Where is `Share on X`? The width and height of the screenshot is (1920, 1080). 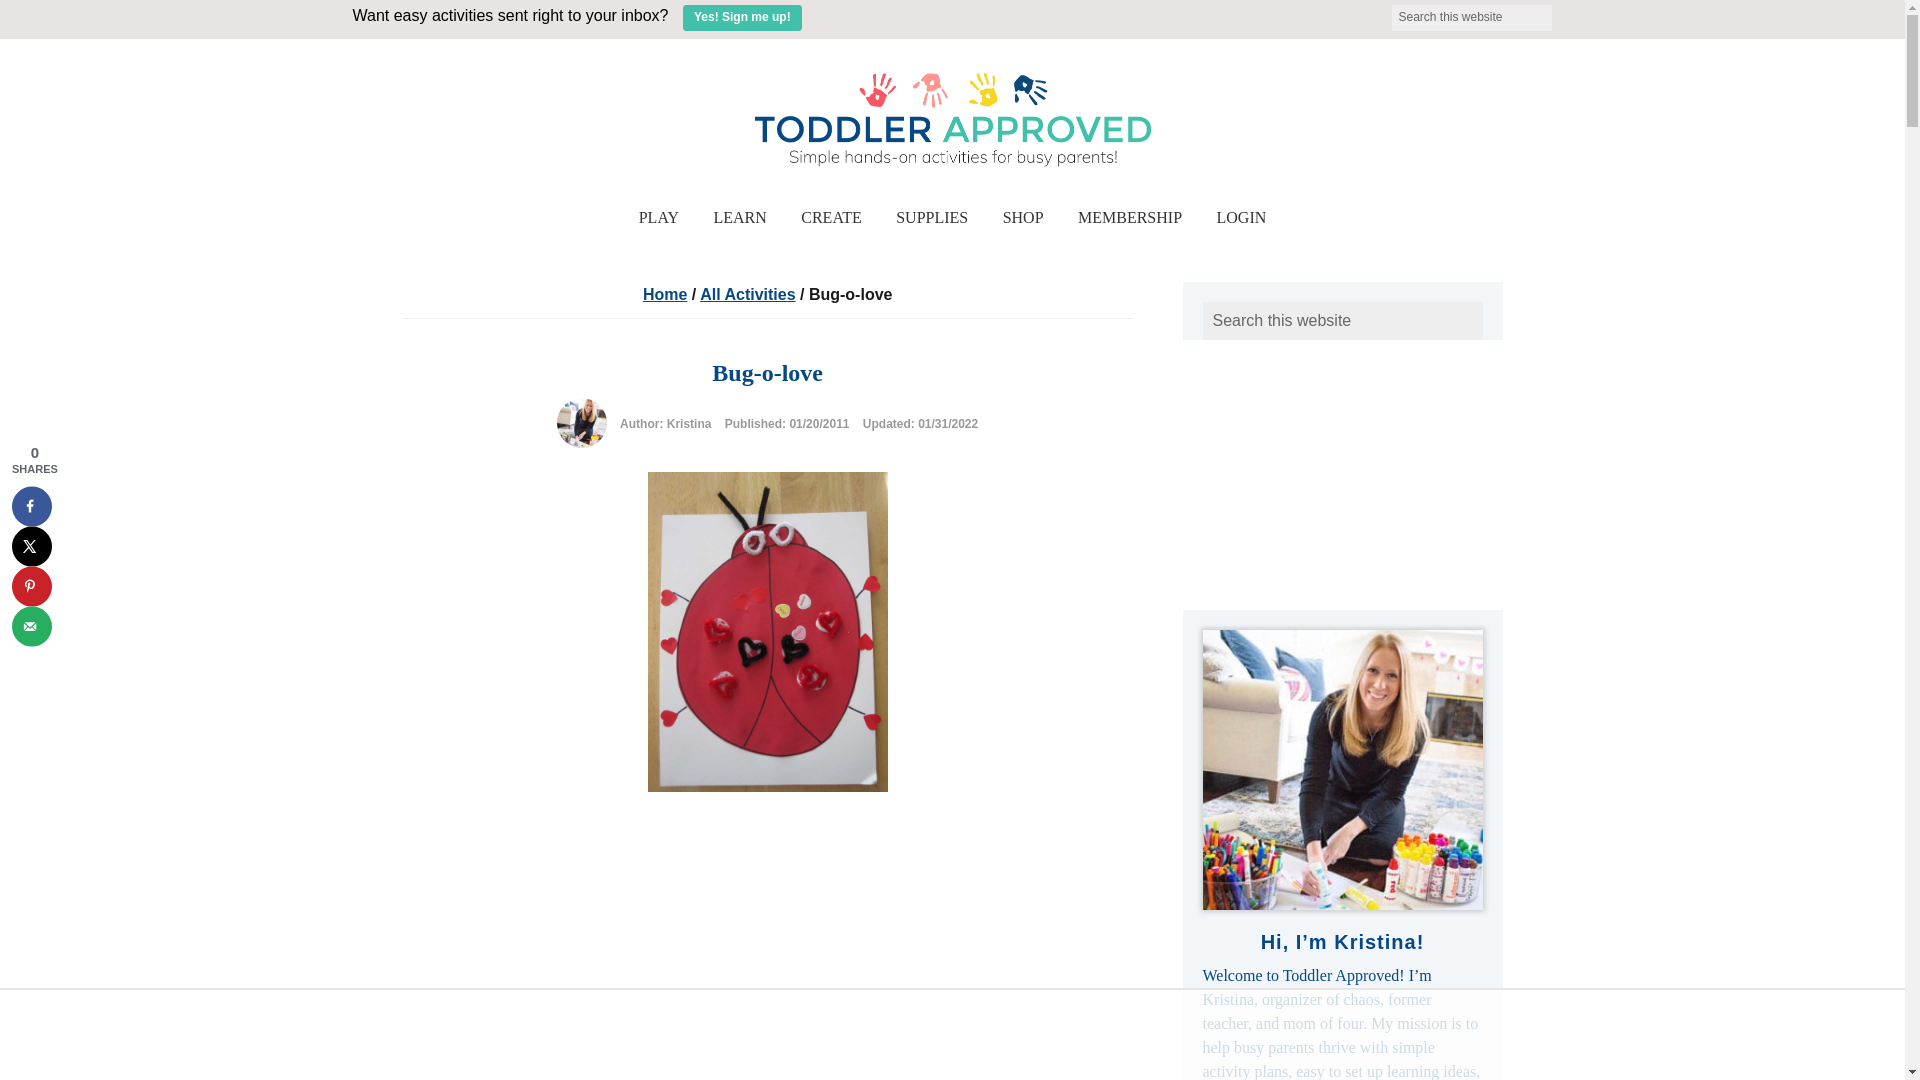
Share on X is located at coordinates (31, 545).